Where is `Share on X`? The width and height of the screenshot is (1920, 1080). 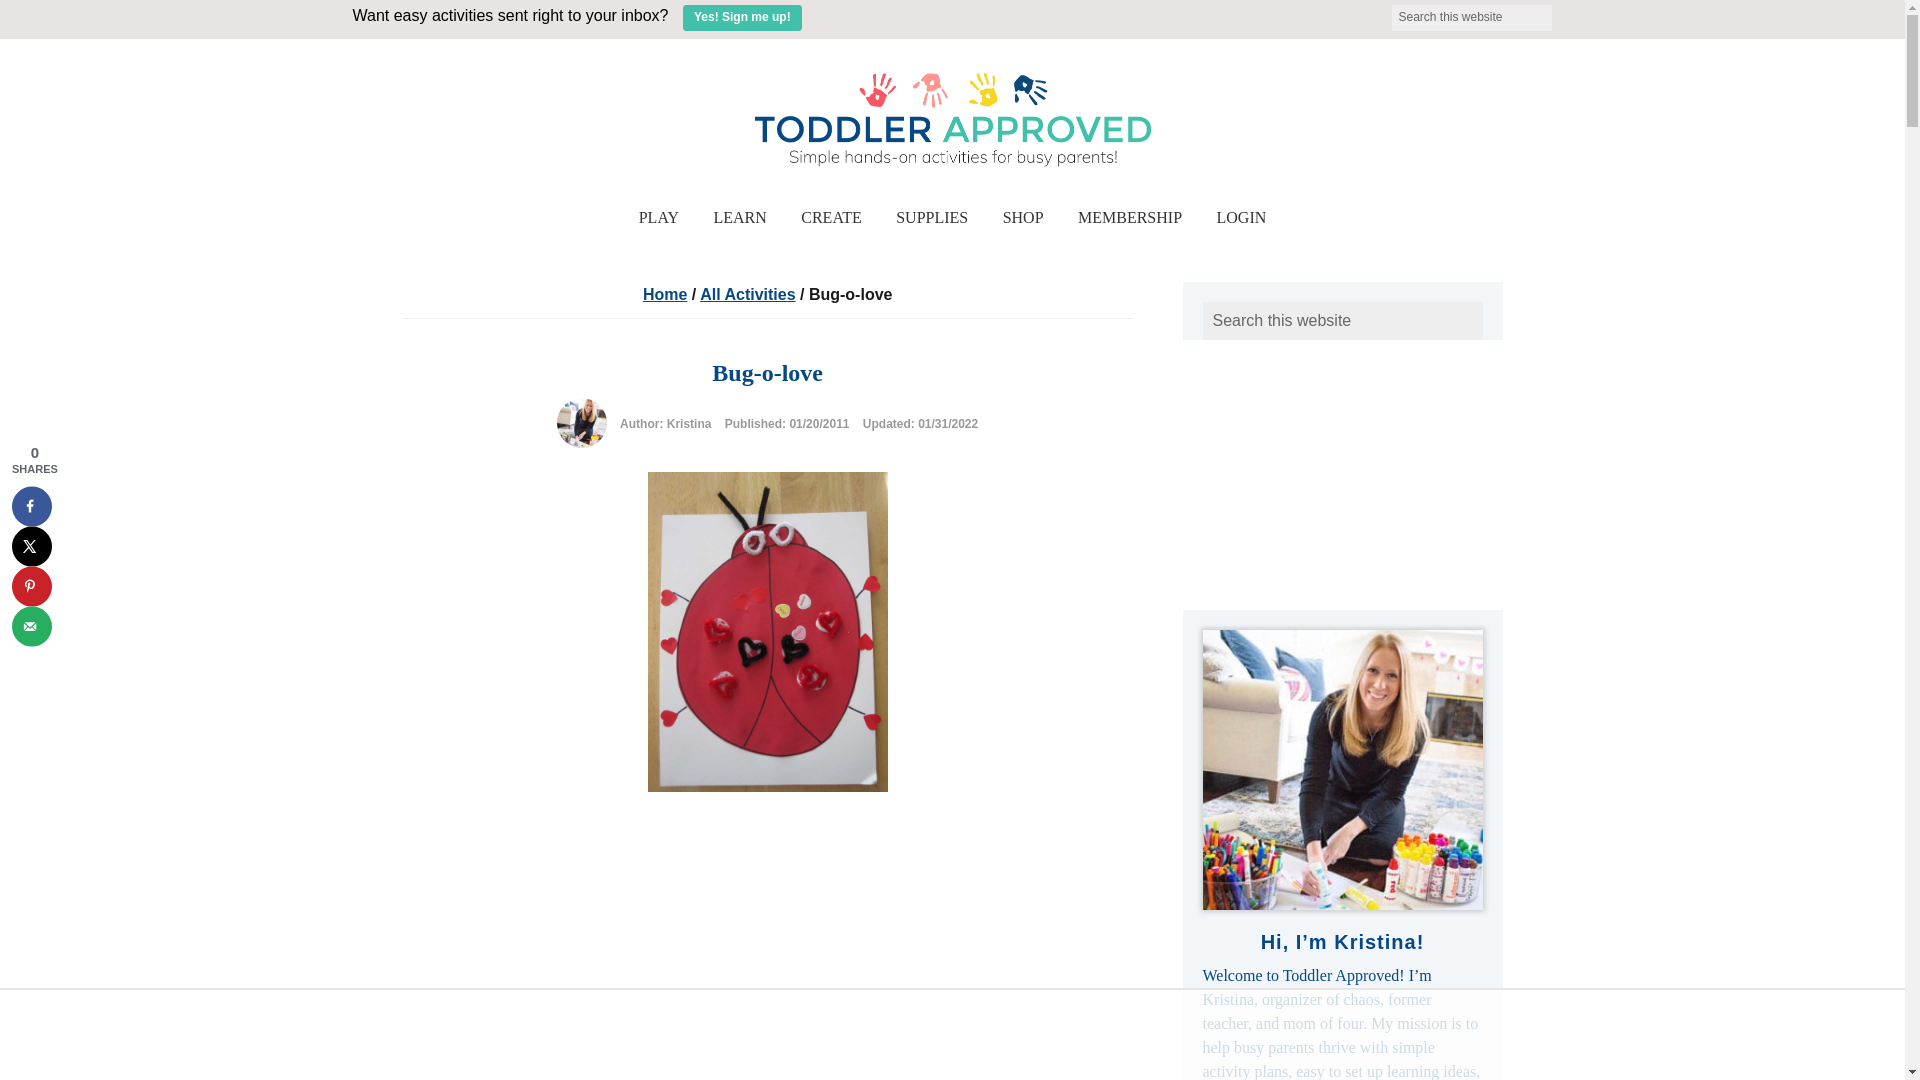
Share on X is located at coordinates (31, 545).